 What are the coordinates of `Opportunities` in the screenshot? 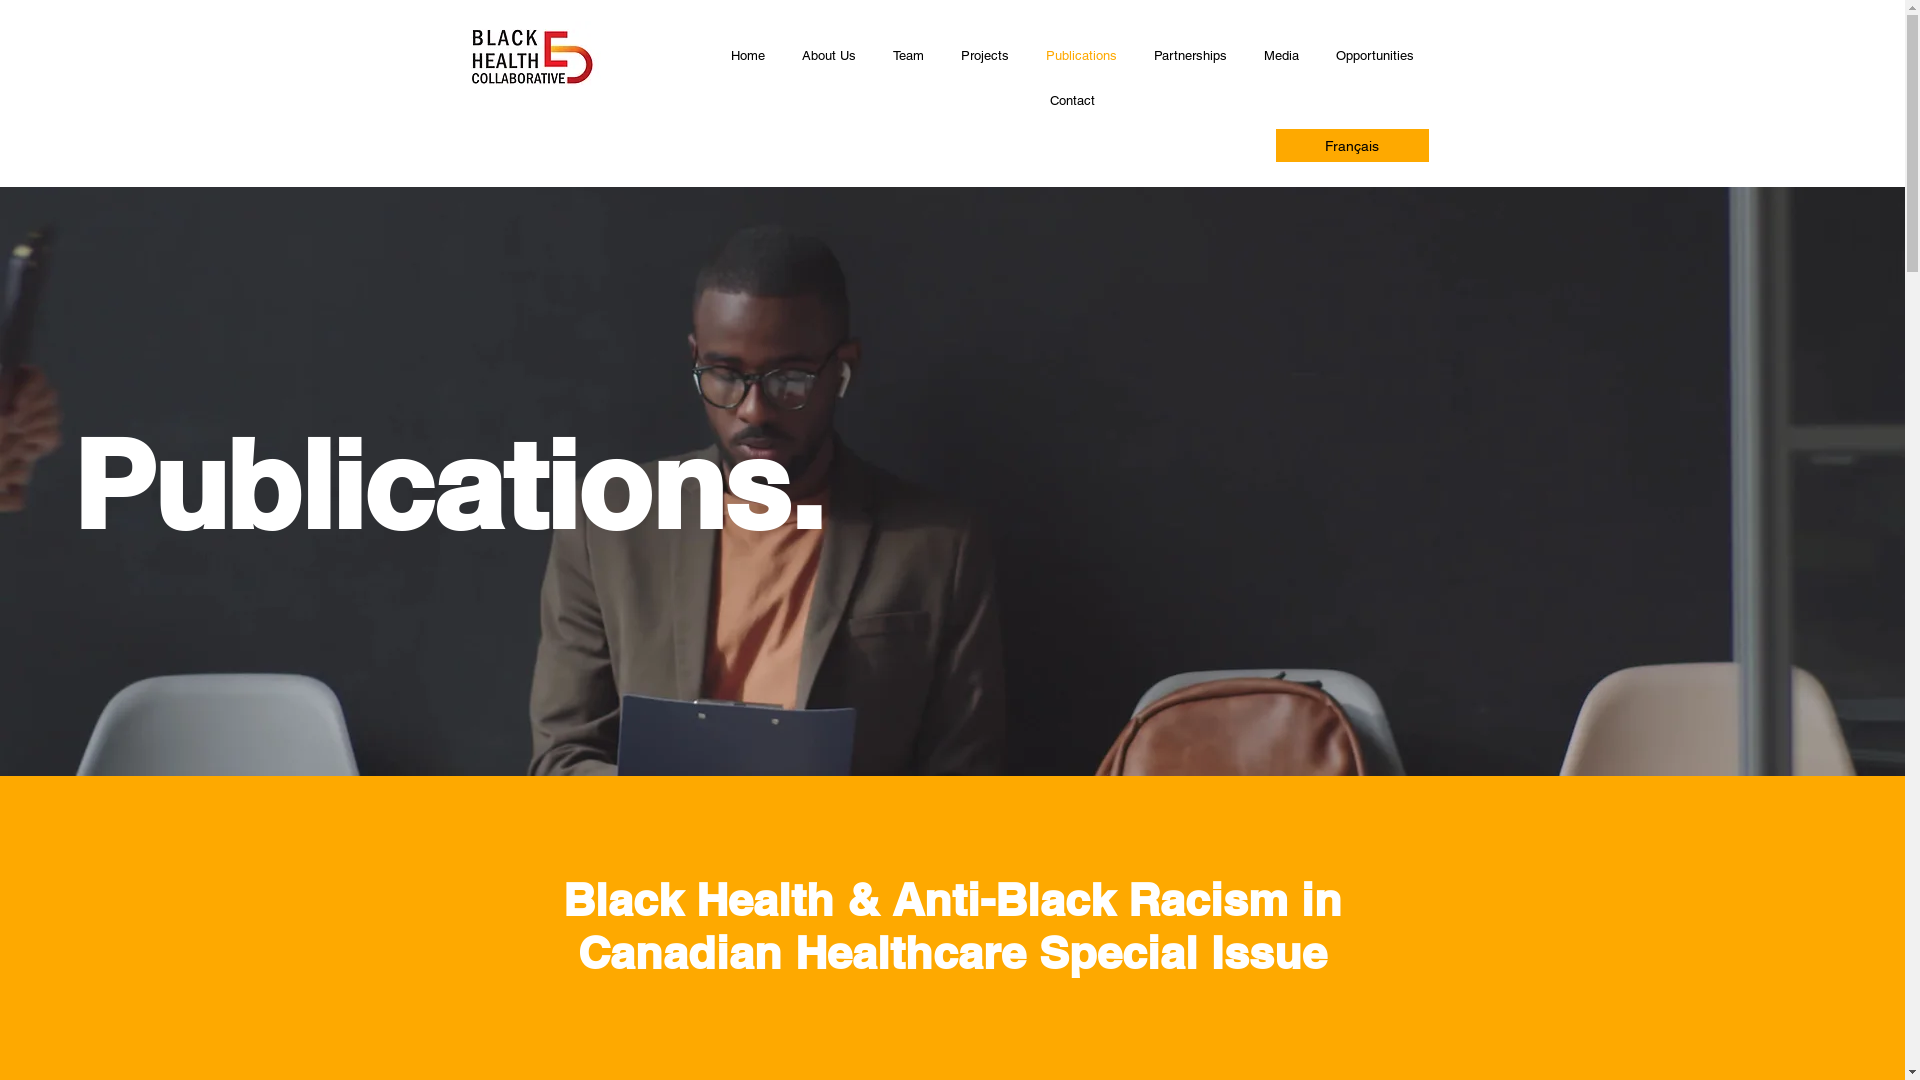 It's located at (1376, 56).